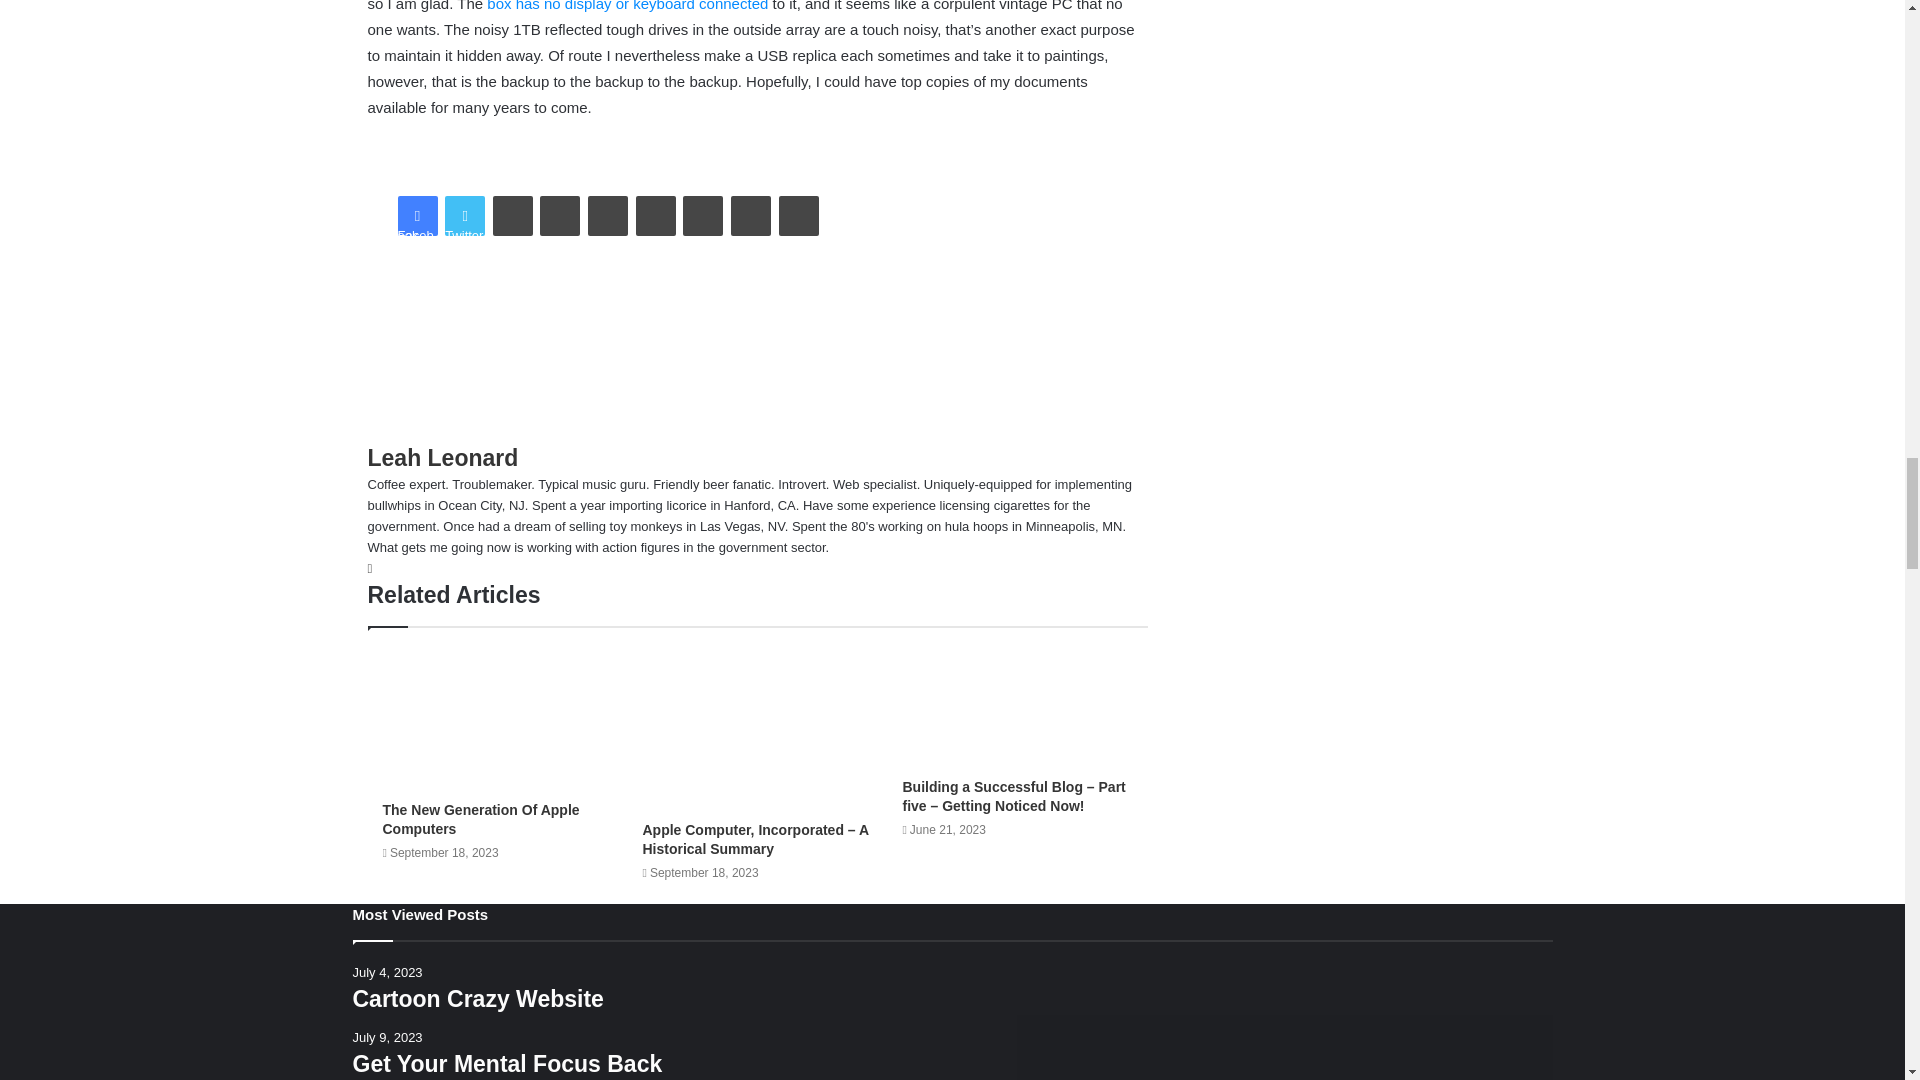  I want to click on Reddit, so click(655, 216).